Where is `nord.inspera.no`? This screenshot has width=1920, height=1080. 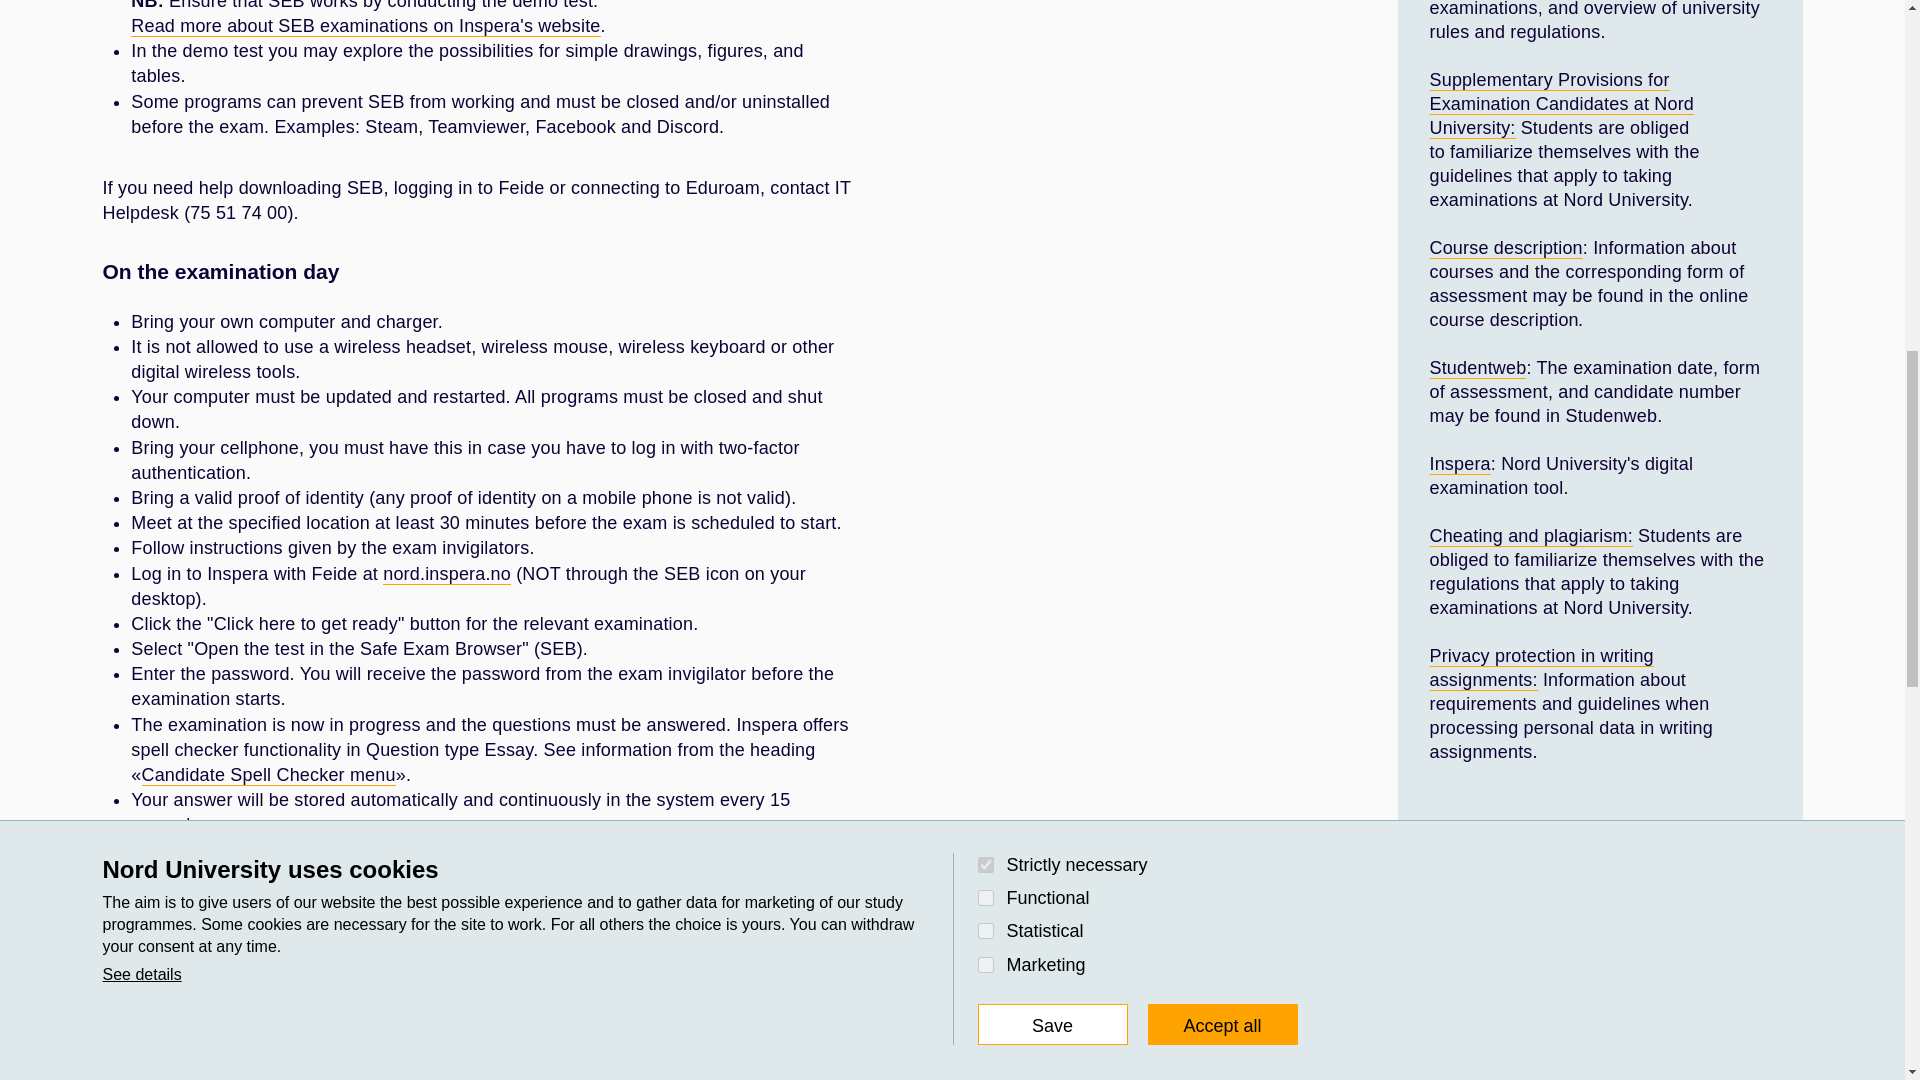
nord.inspera.no is located at coordinates (446, 574).